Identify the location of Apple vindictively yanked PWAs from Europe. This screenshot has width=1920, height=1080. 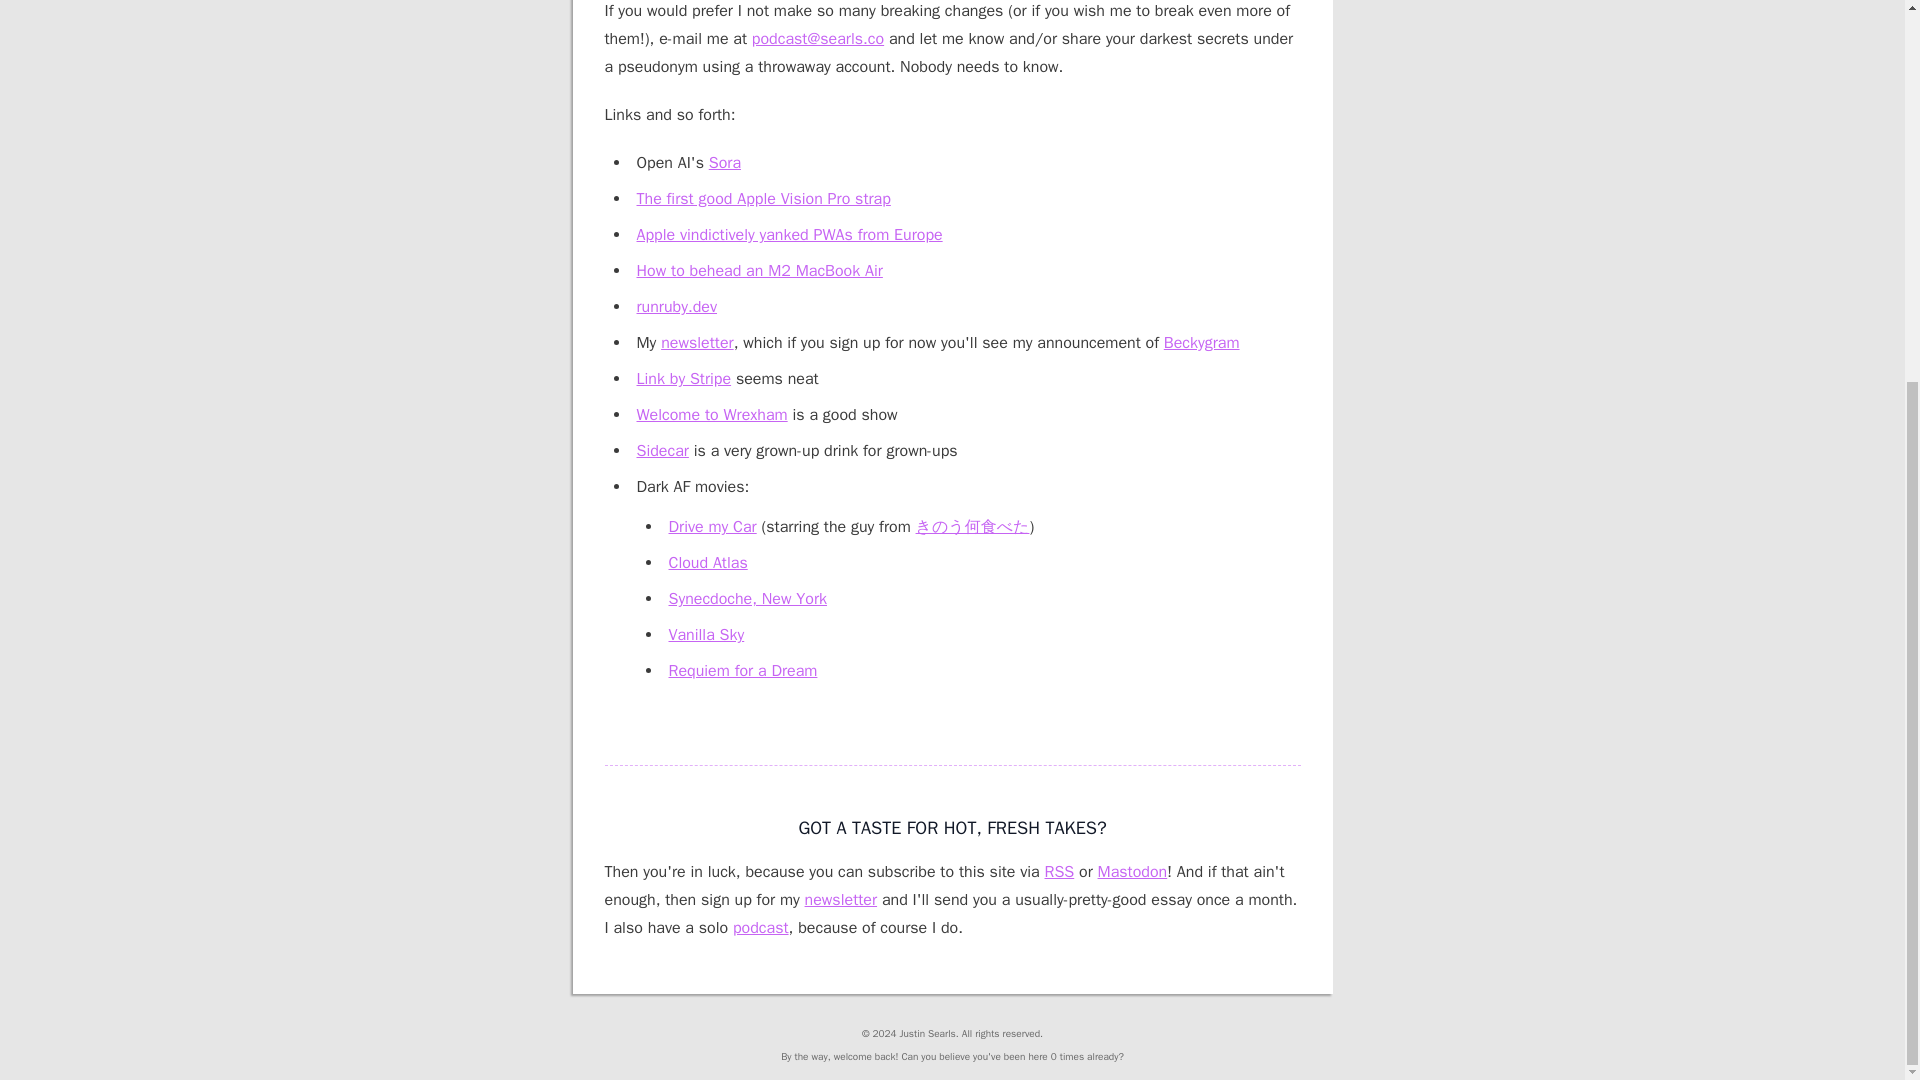
(788, 234).